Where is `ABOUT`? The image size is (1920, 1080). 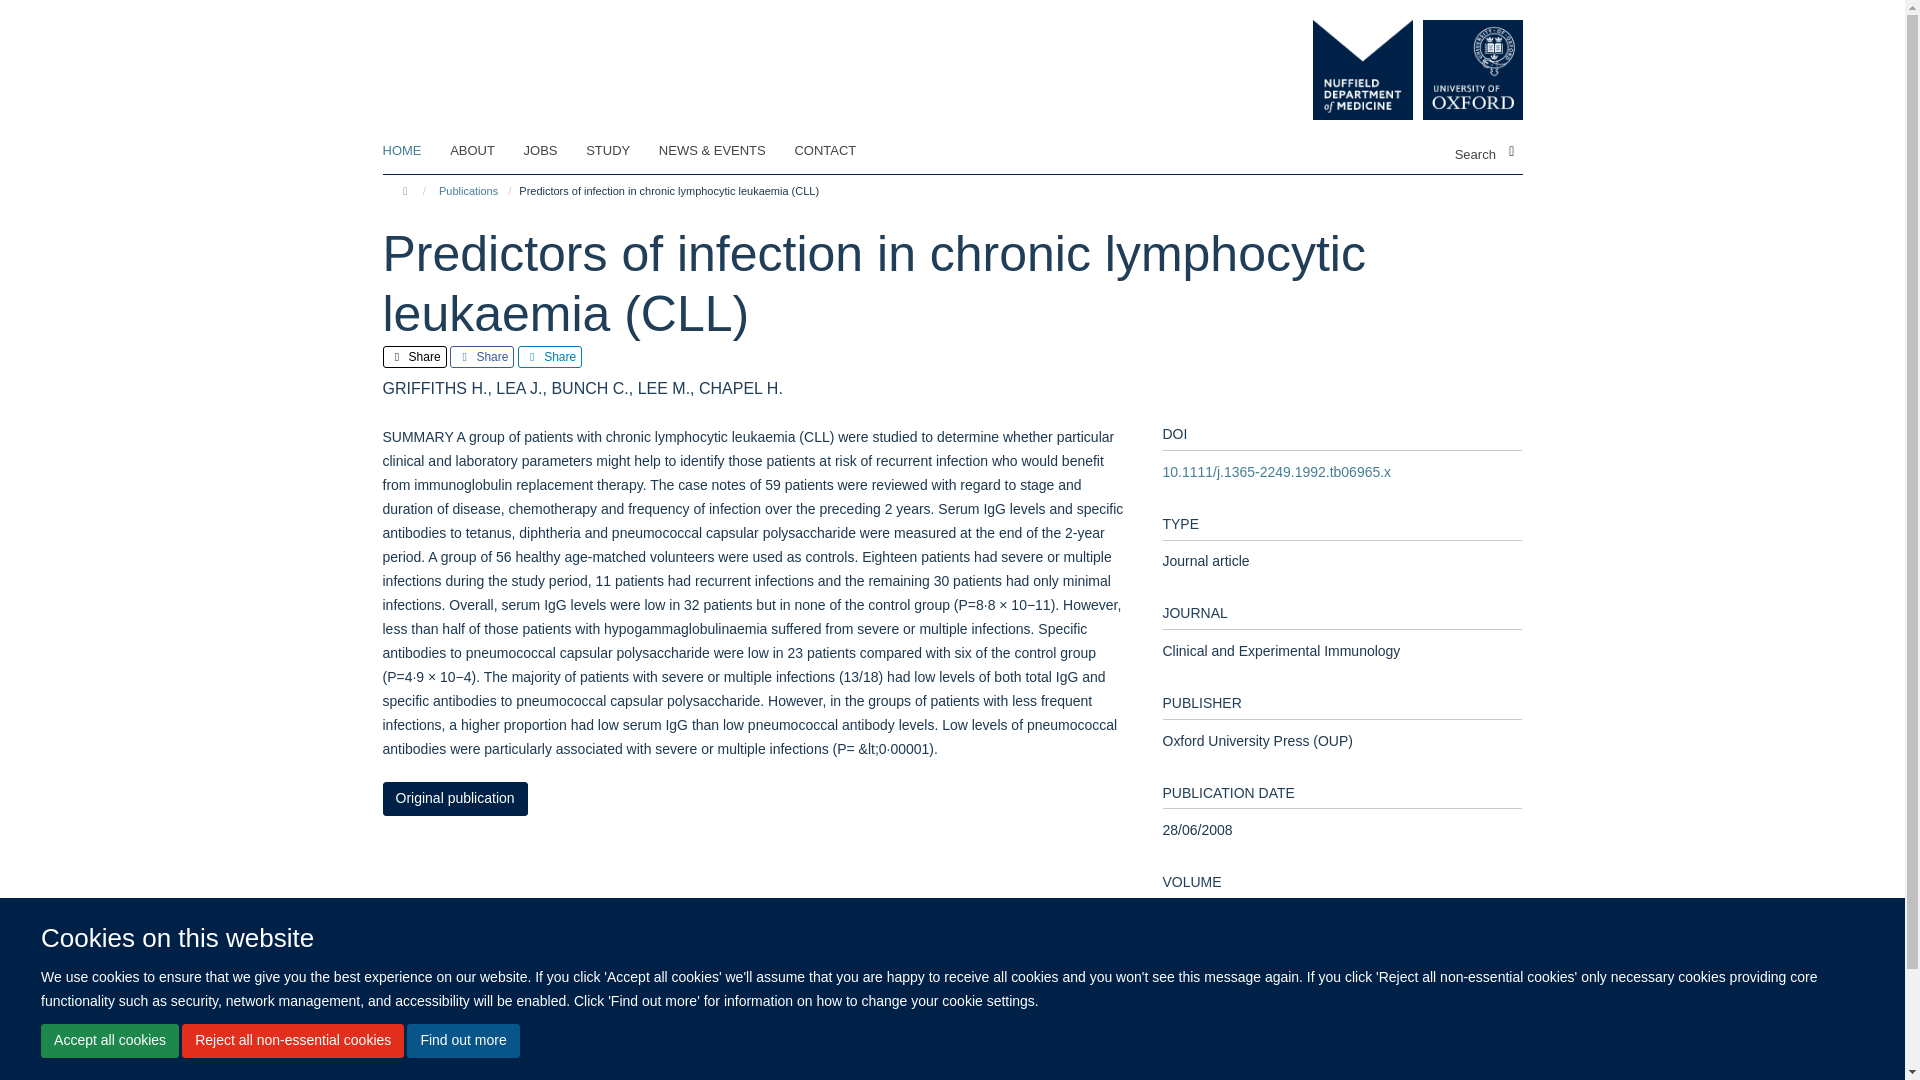 ABOUT is located at coordinates (484, 151).